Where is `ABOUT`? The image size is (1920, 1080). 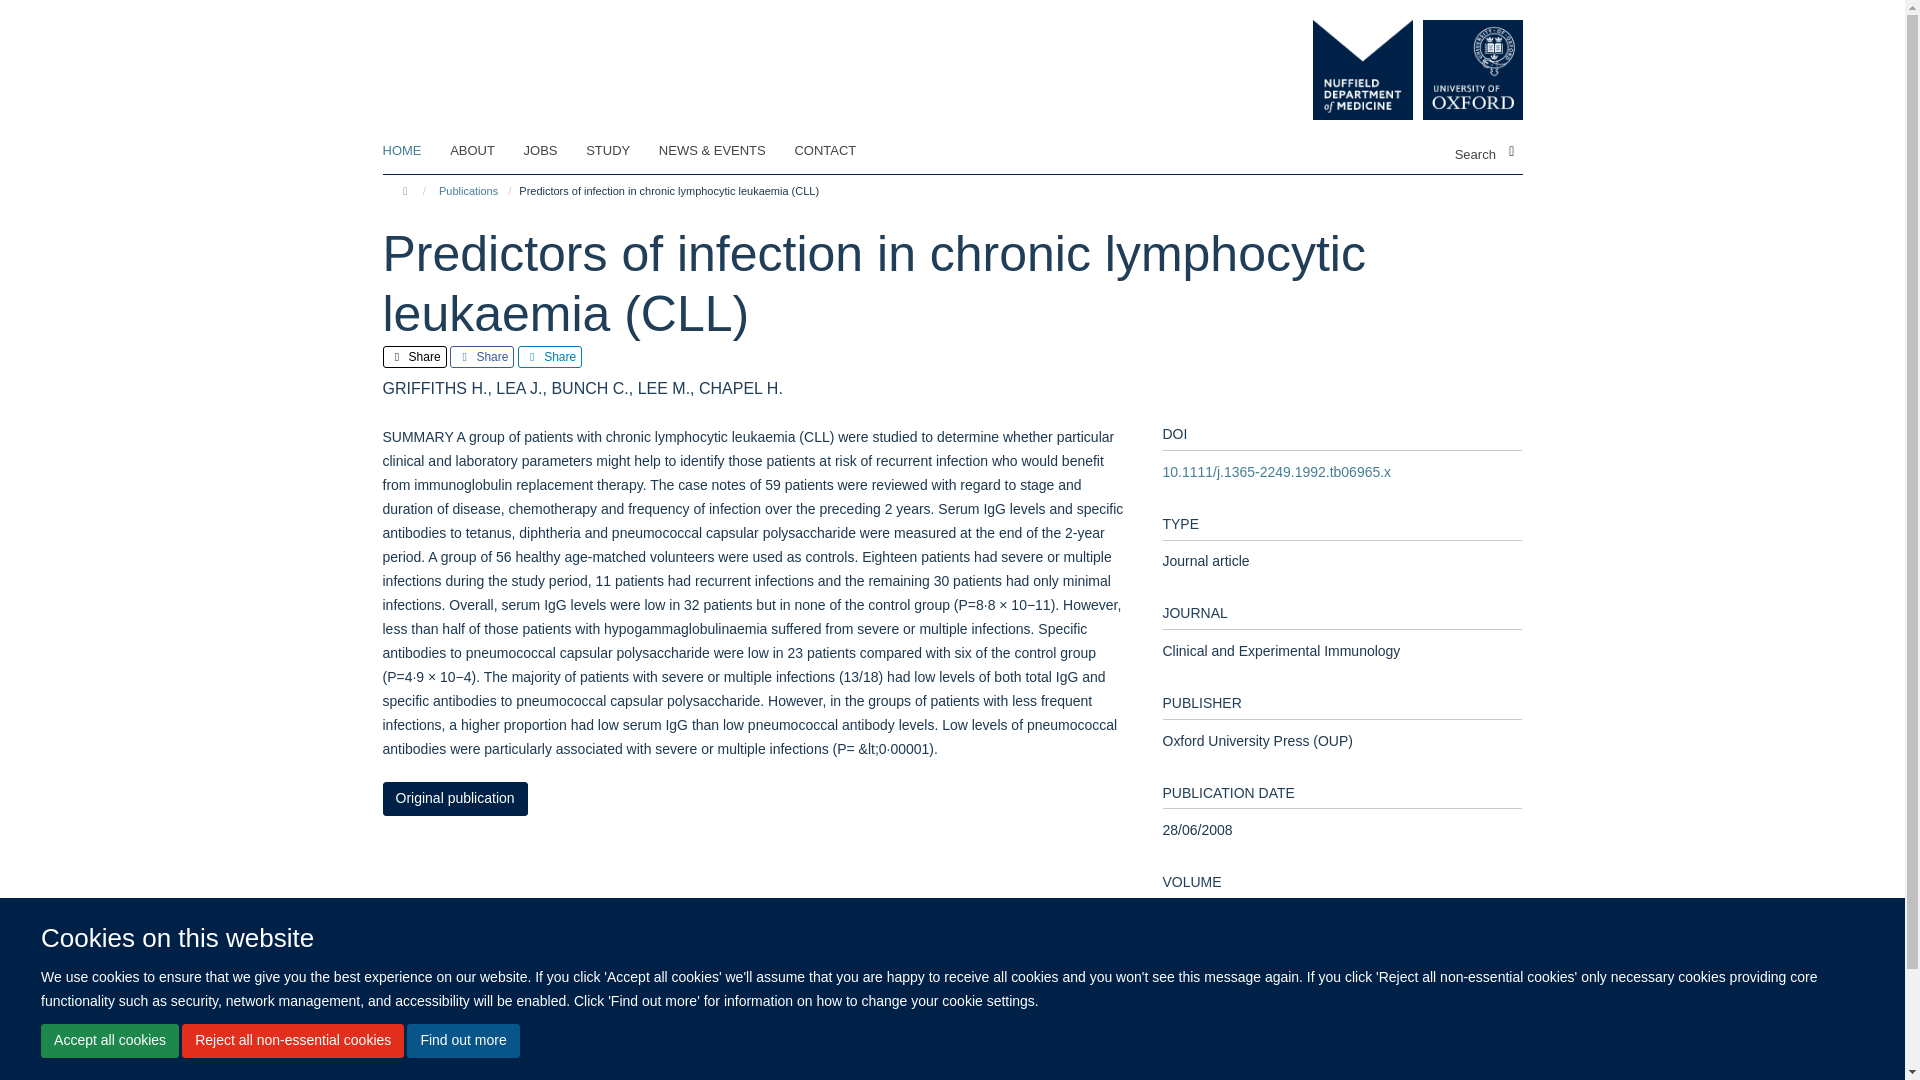 ABOUT is located at coordinates (484, 151).